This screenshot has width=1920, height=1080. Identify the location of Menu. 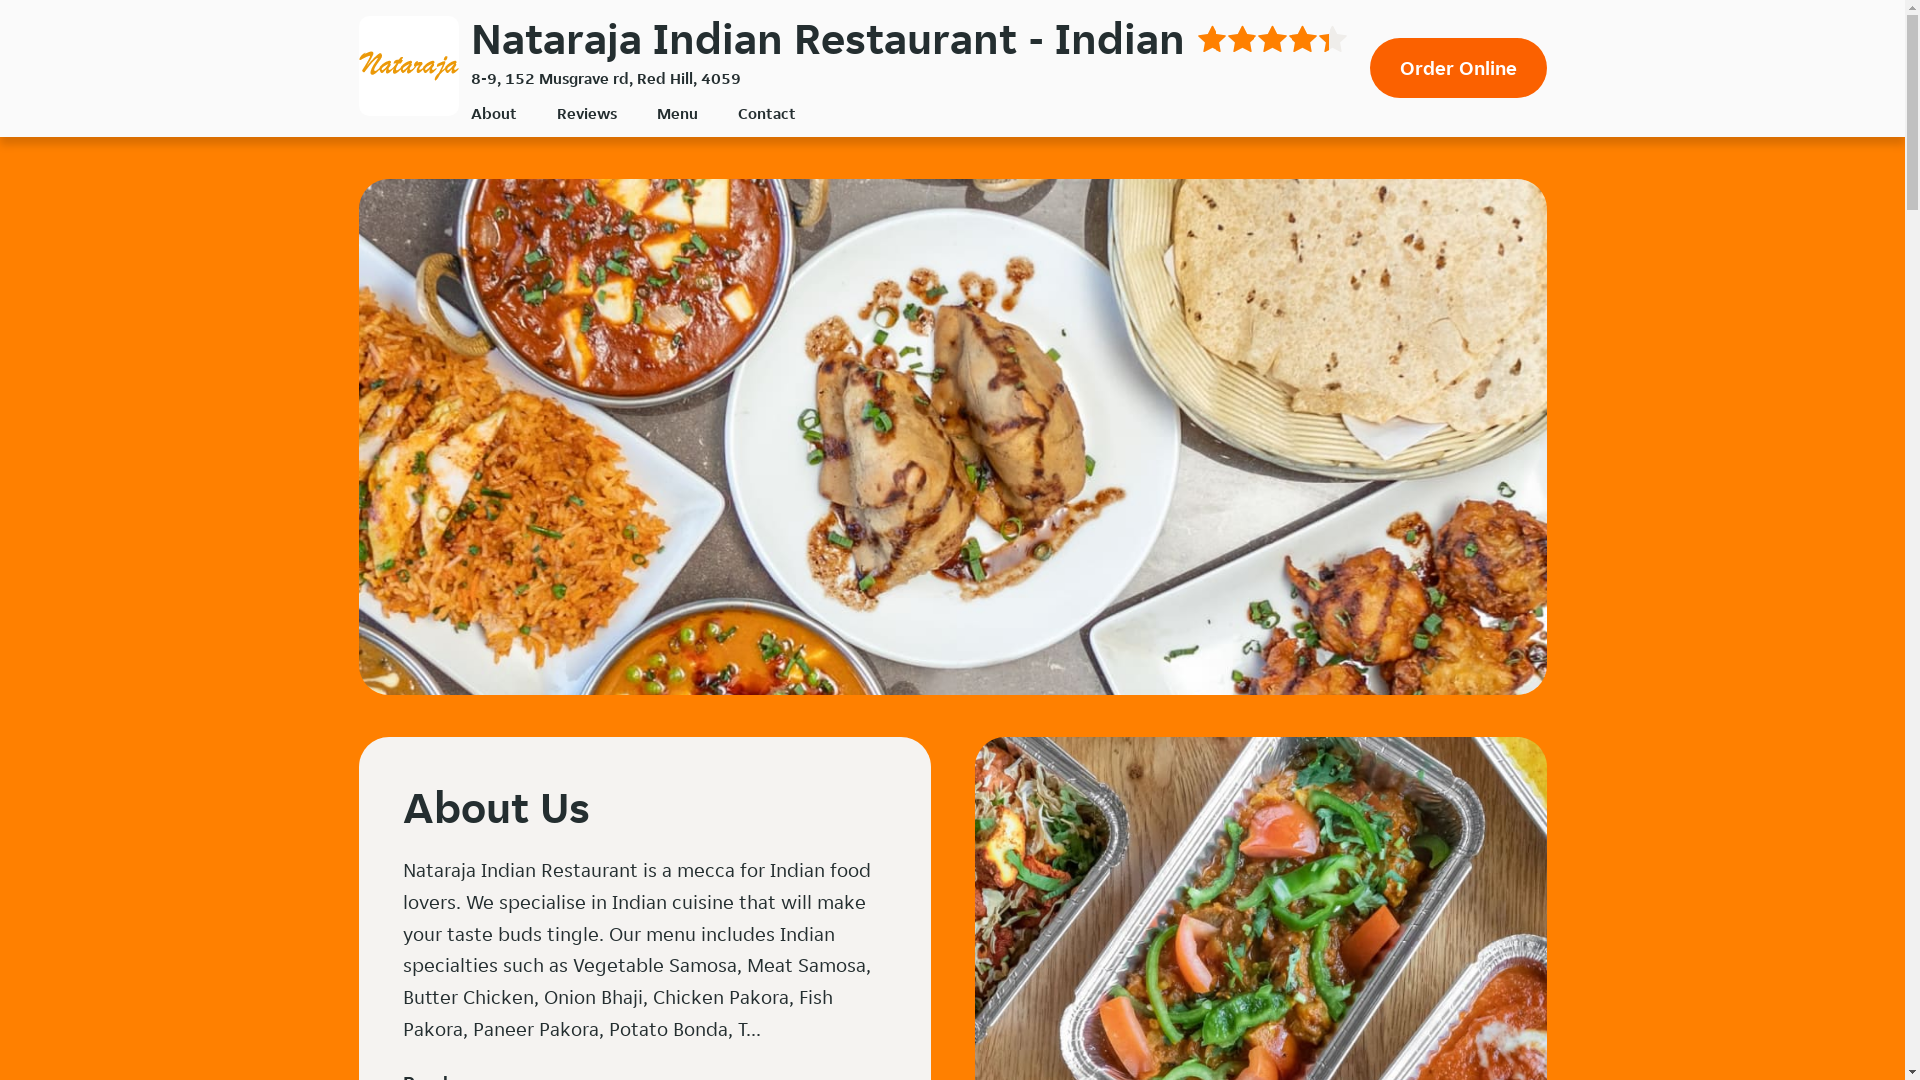
(676, 114).